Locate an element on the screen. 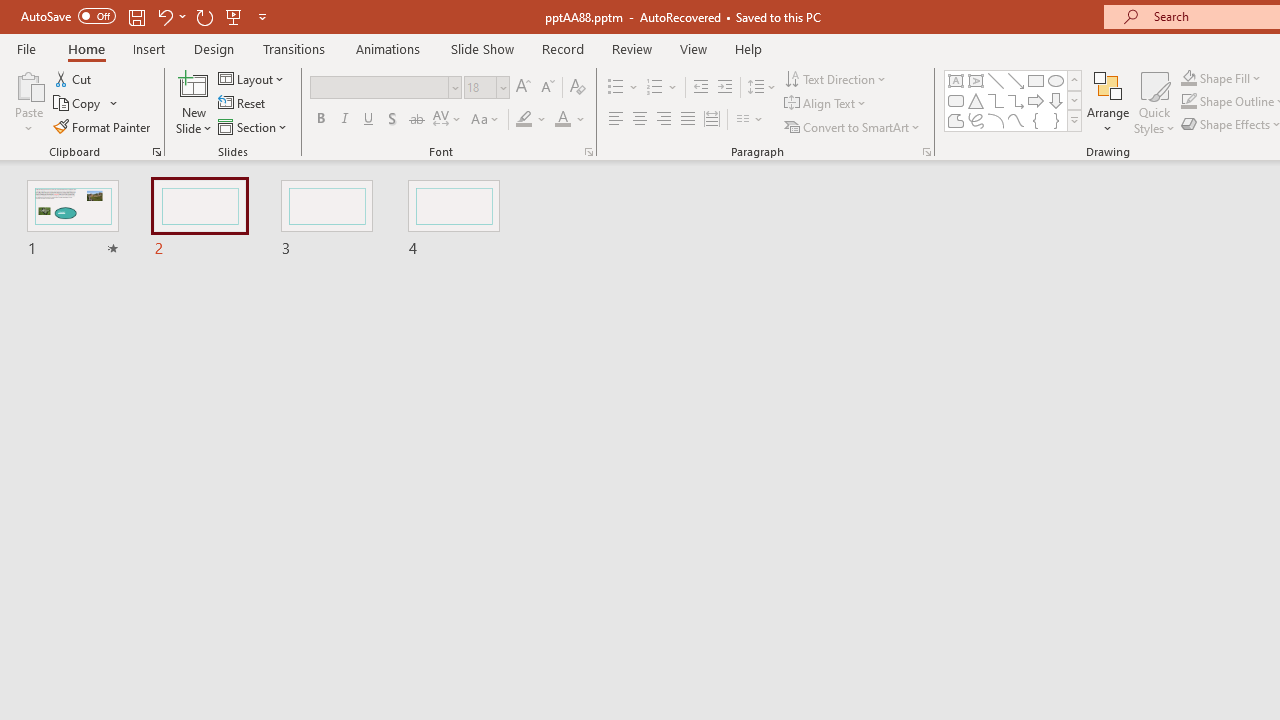 The image size is (1280, 720). Italic is located at coordinates (344, 120).